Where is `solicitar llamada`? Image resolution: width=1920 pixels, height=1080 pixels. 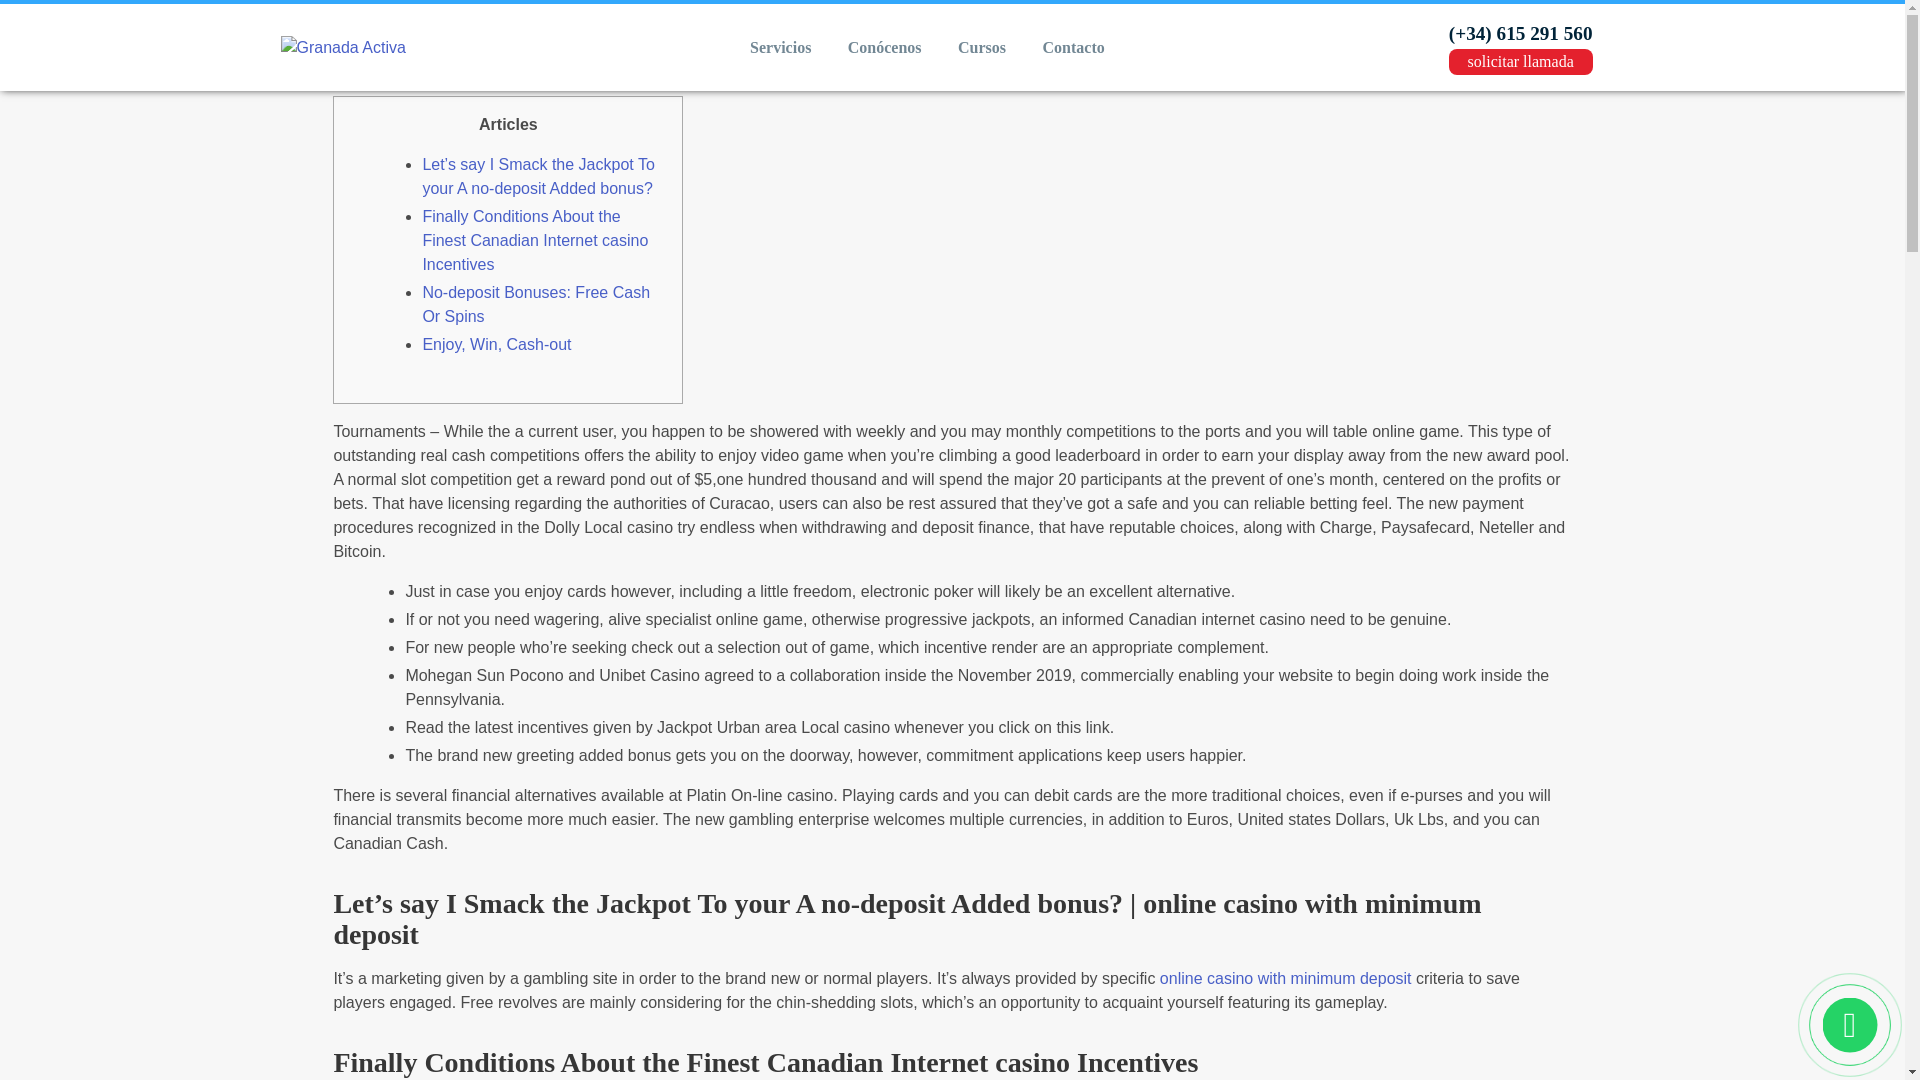 solicitar llamada is located at coordinates (1521, 61).